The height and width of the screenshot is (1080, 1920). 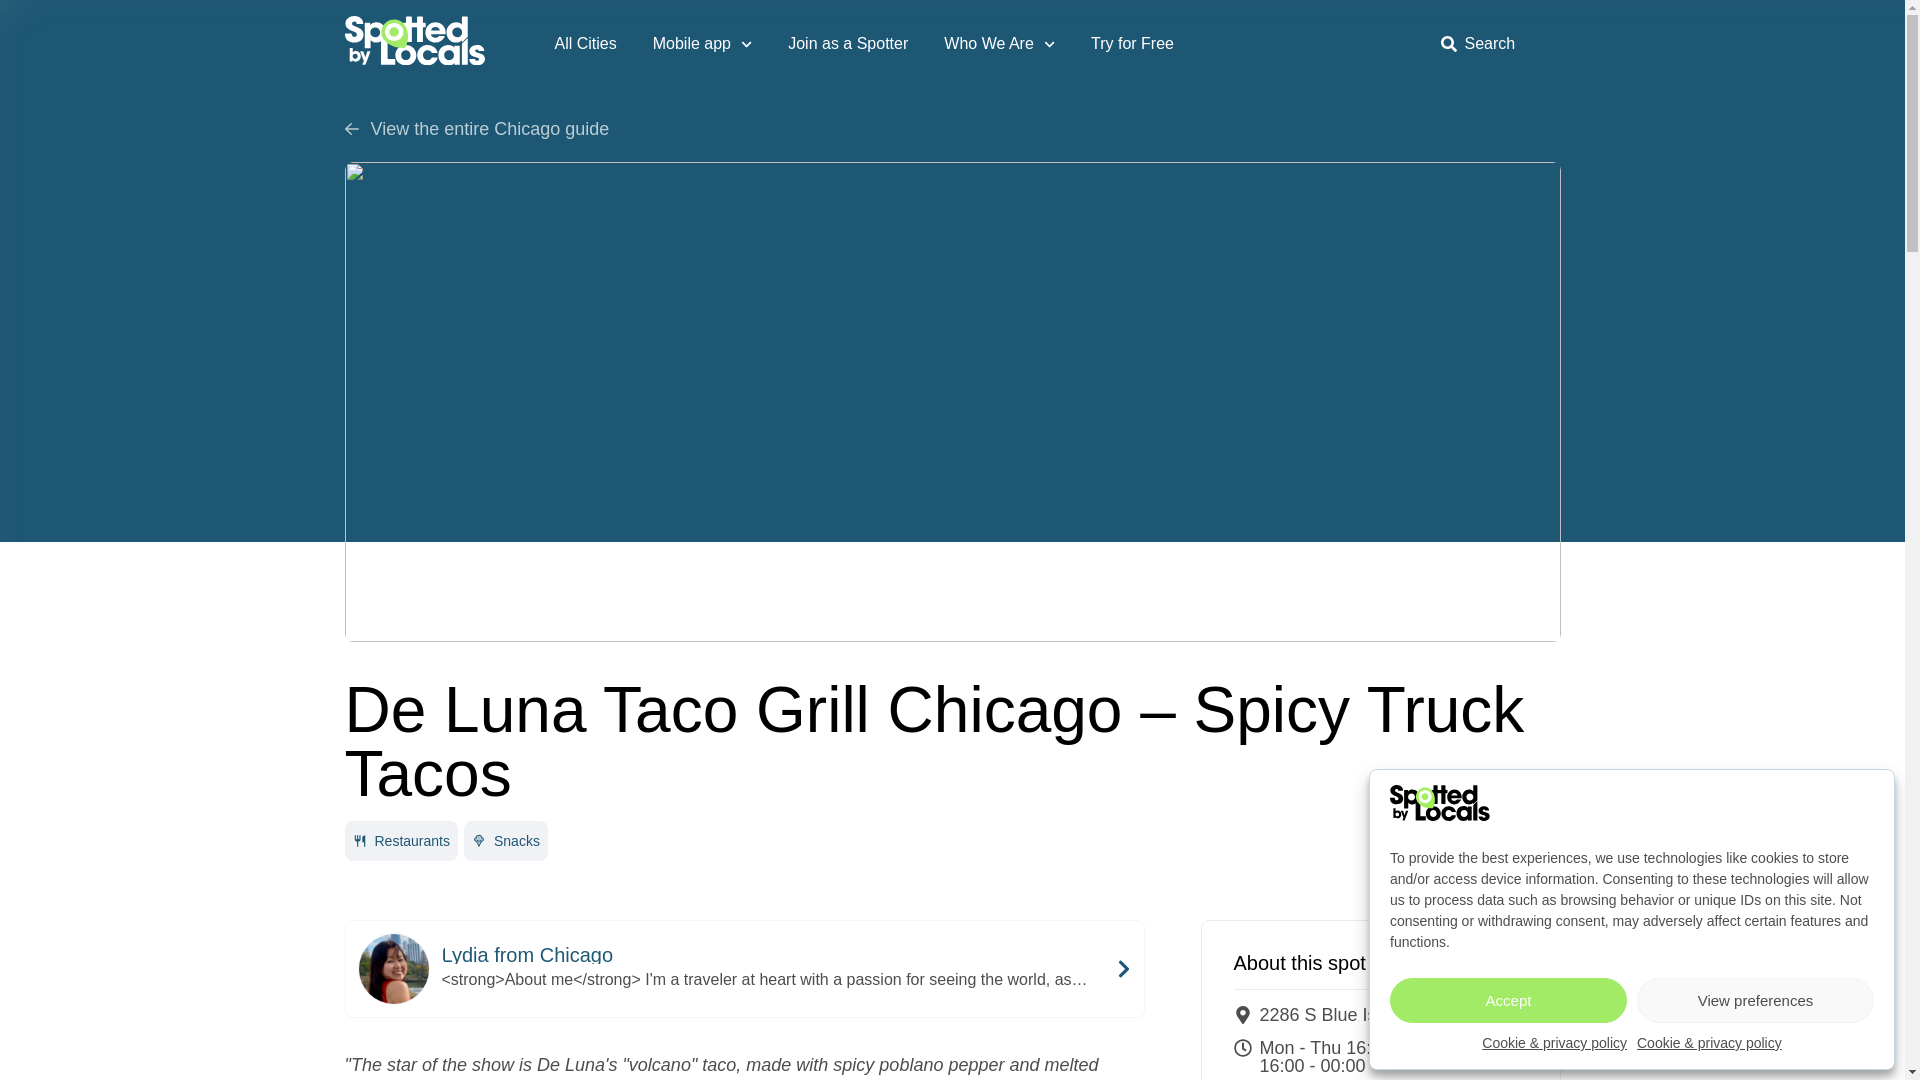 What do you see at coordinates (1000, 44) in the screenshot?
I see `Who We Are` at bounding box center [1000, 44].